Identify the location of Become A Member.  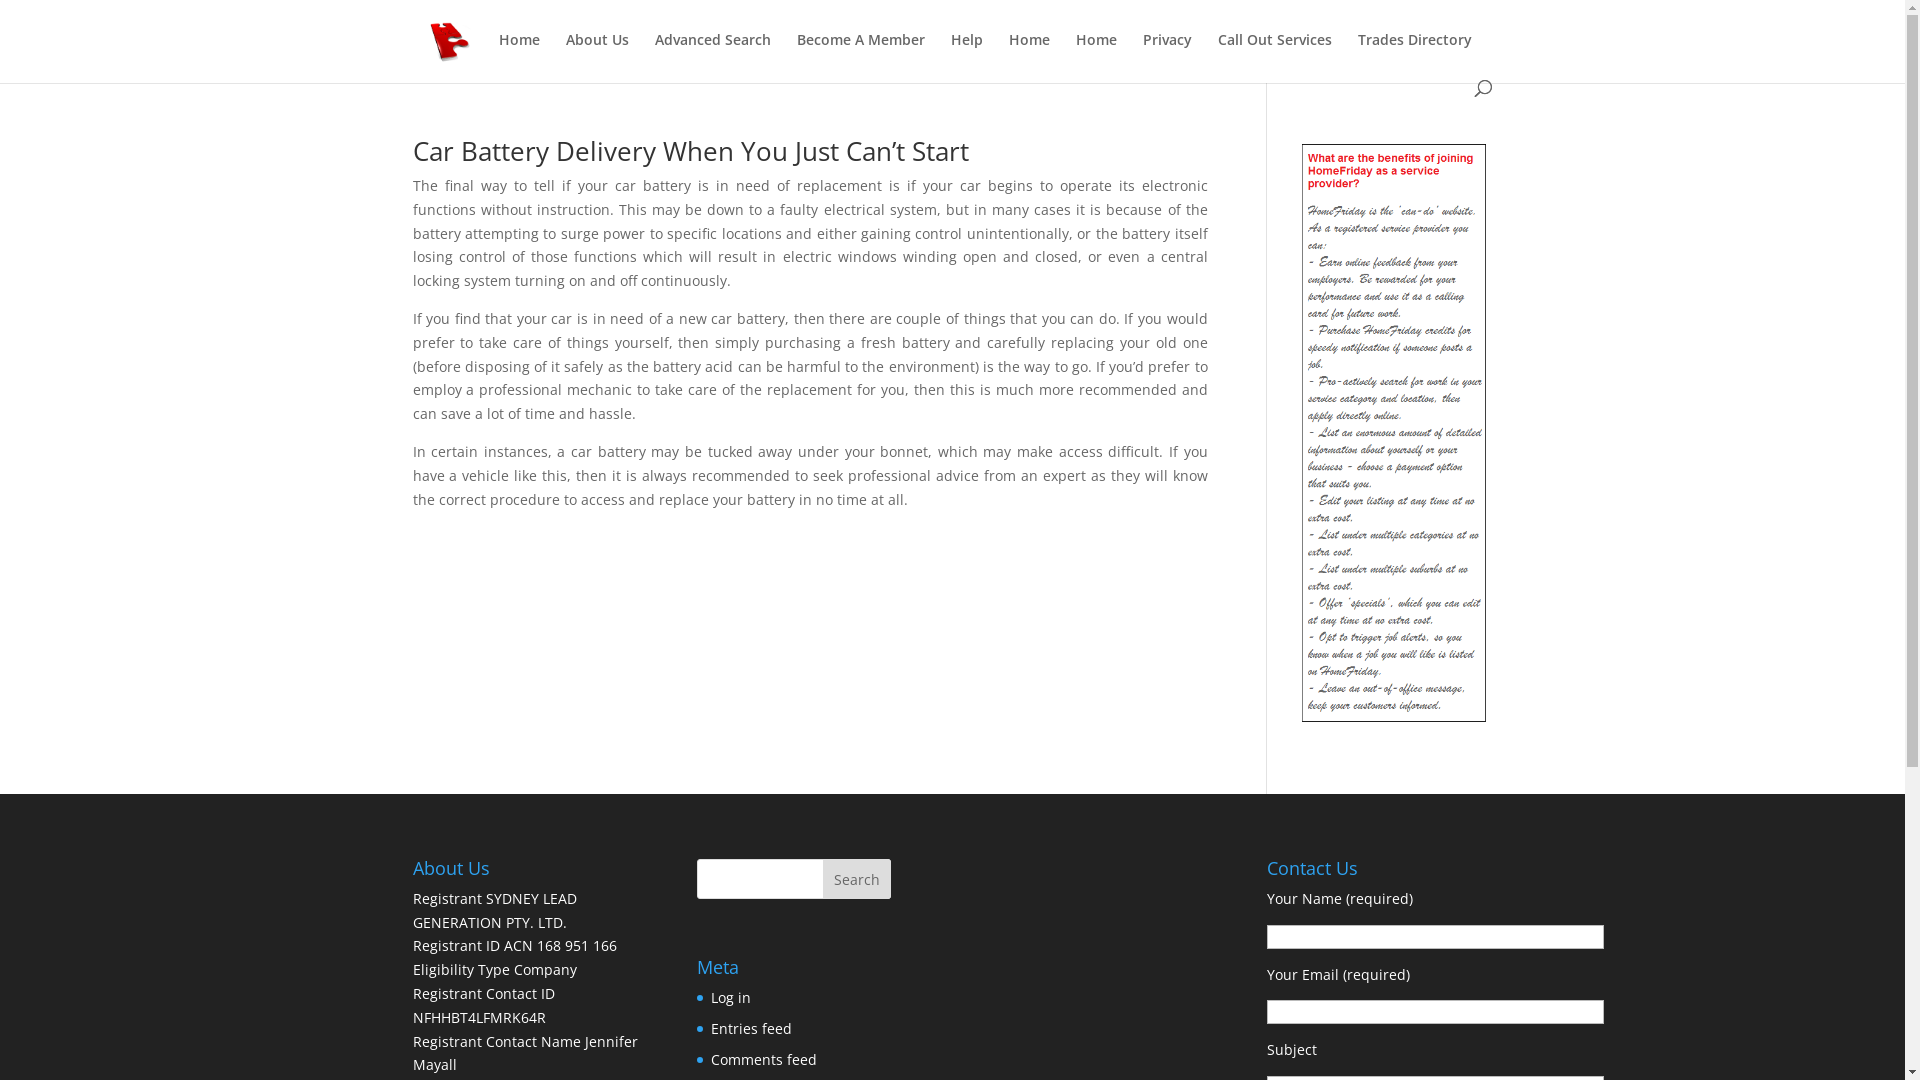
(860, 56).